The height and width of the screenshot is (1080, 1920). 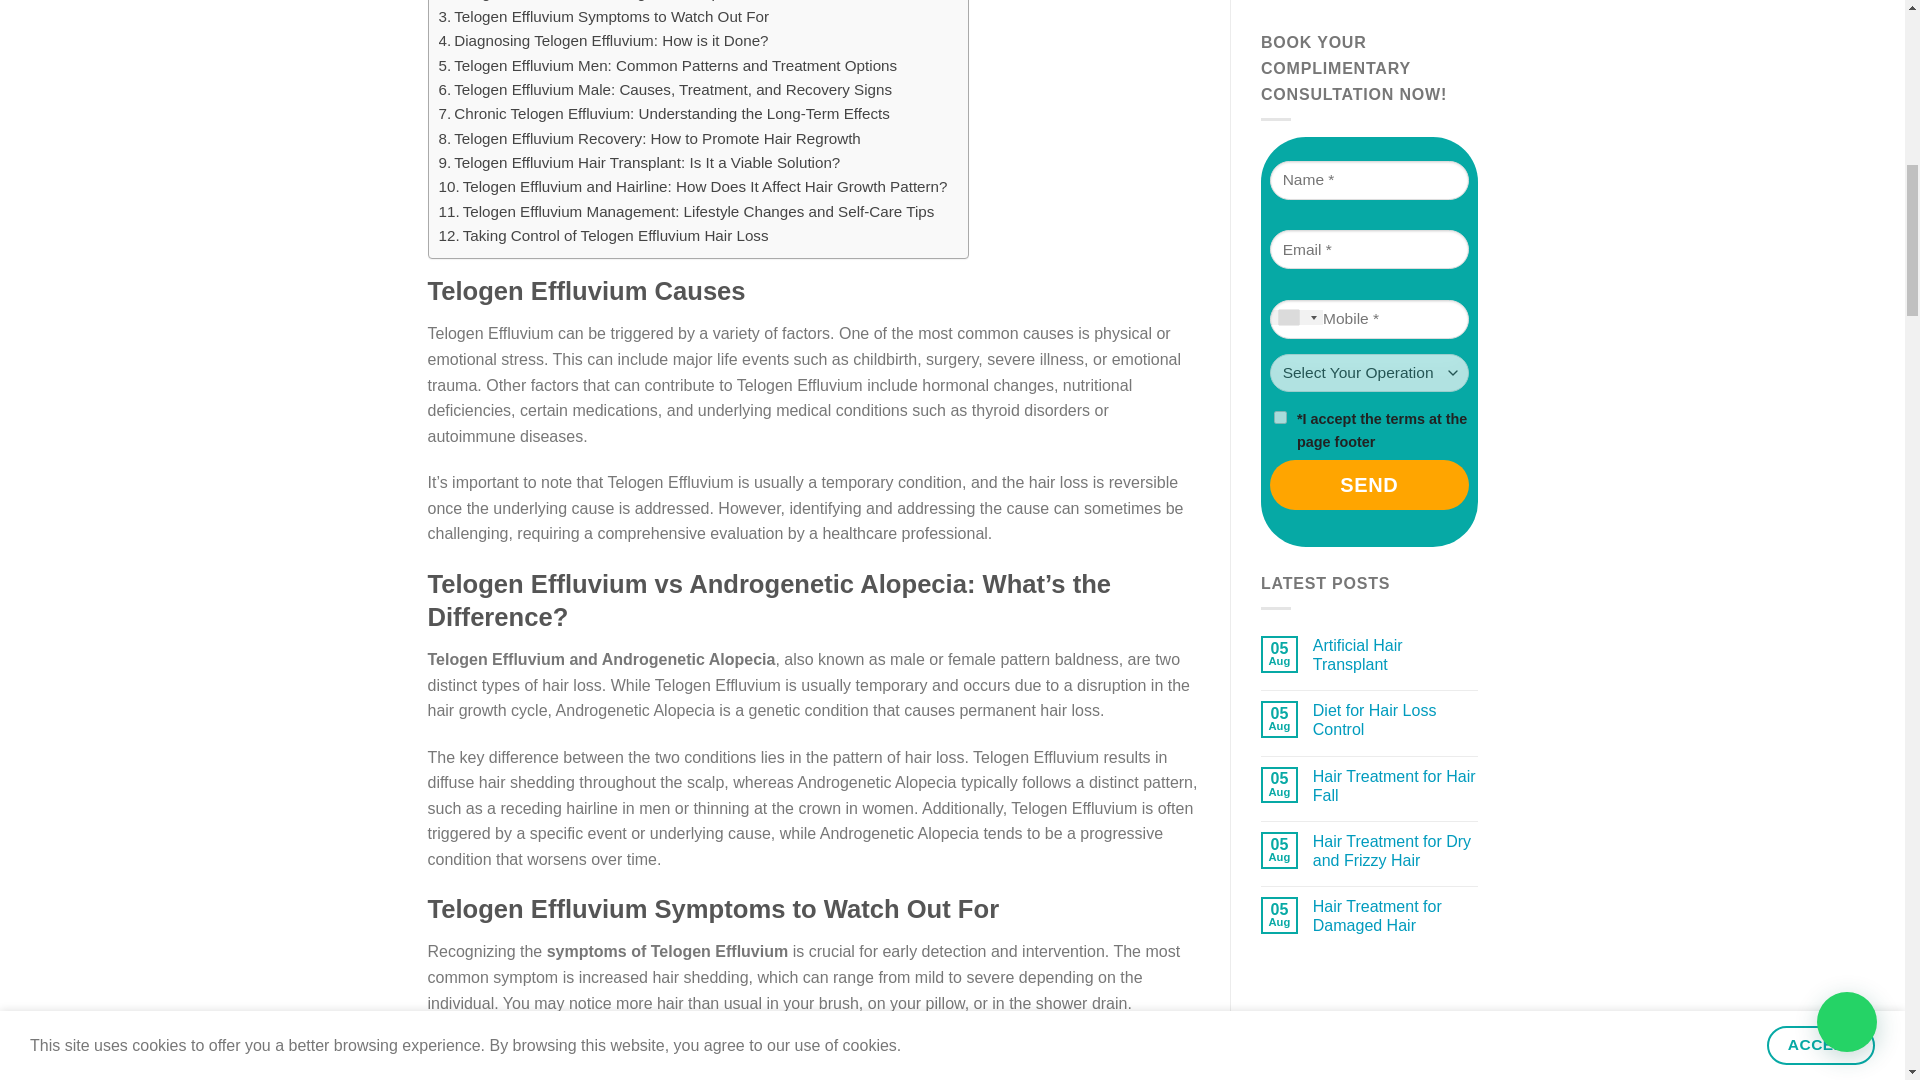 I want to click on Diagnosing Telogen Effluvium: How is it Done?, so click(x=602, y=40).